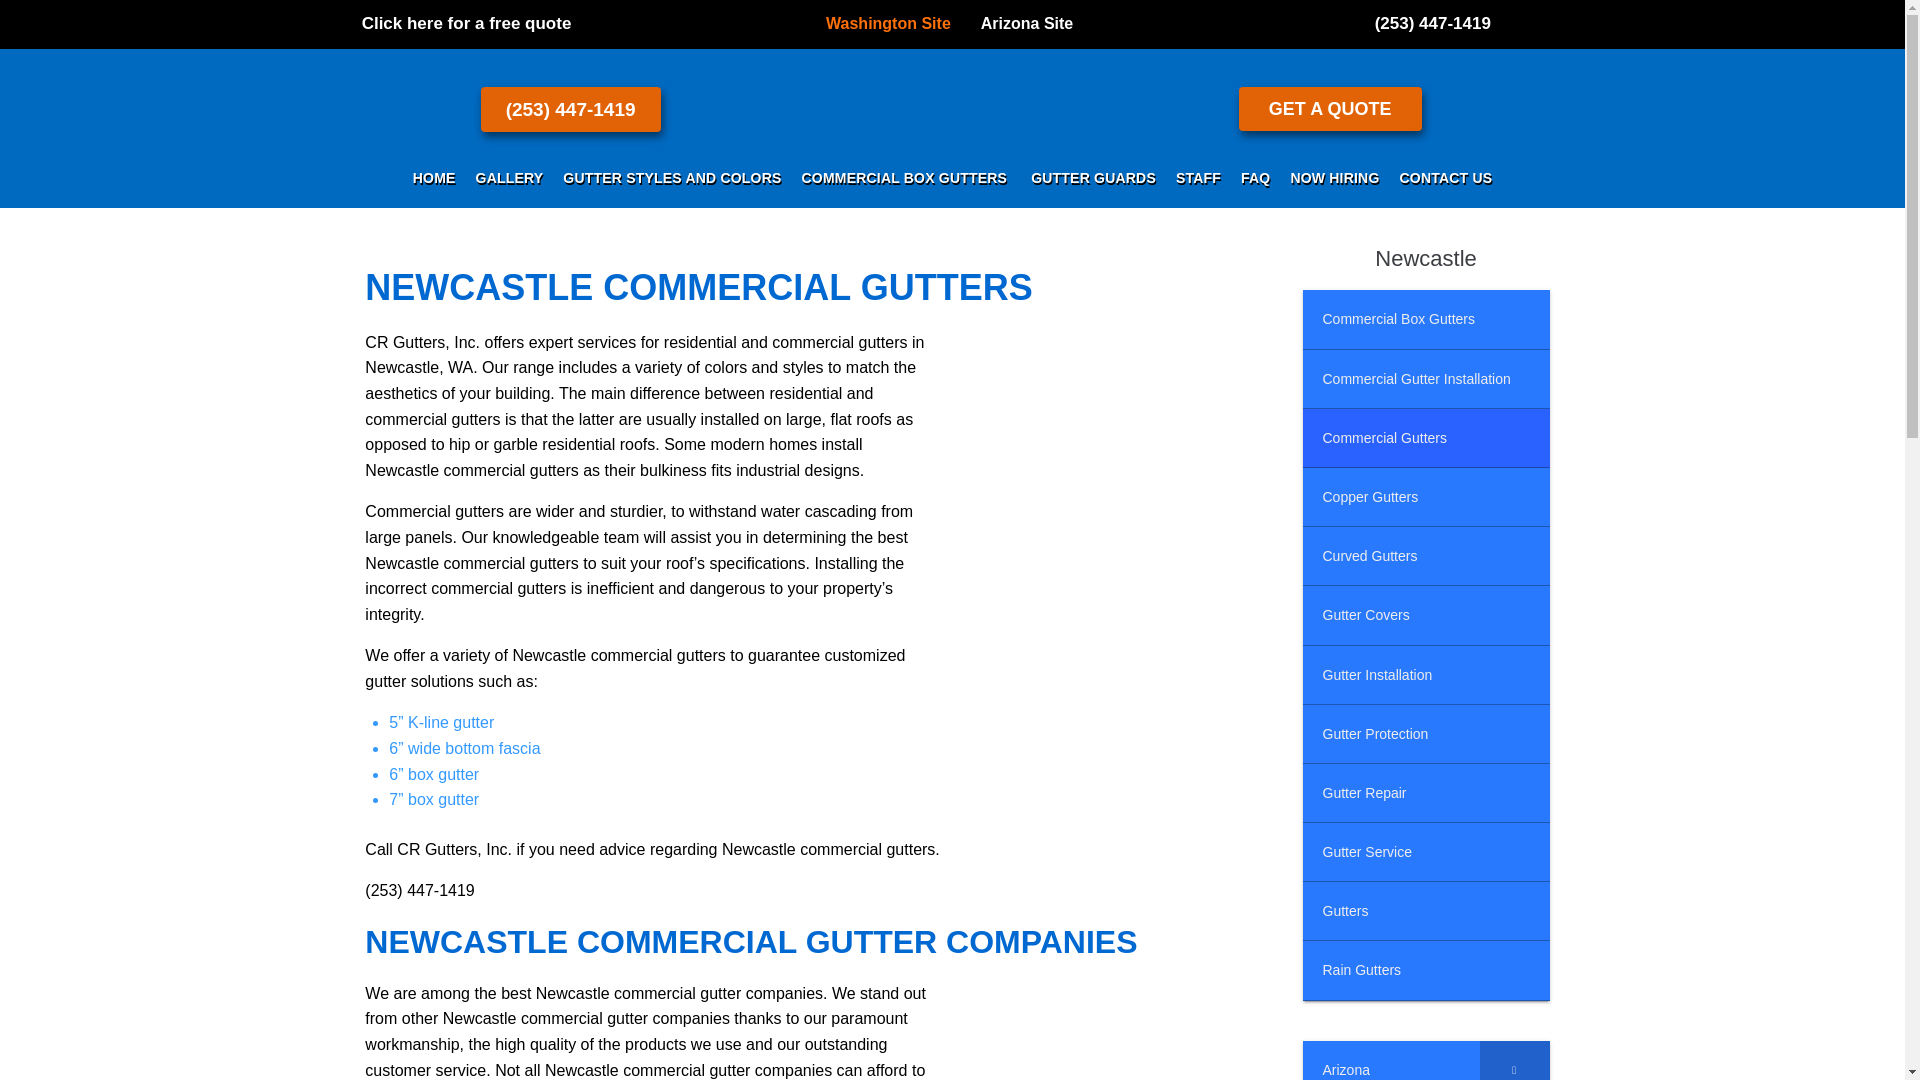 This screenshot has height=1080, width=1920. What do you see at coordinates (1446, 178) in the screenshot?
I see `CONTACT US` at bounding box center [1446, 178].